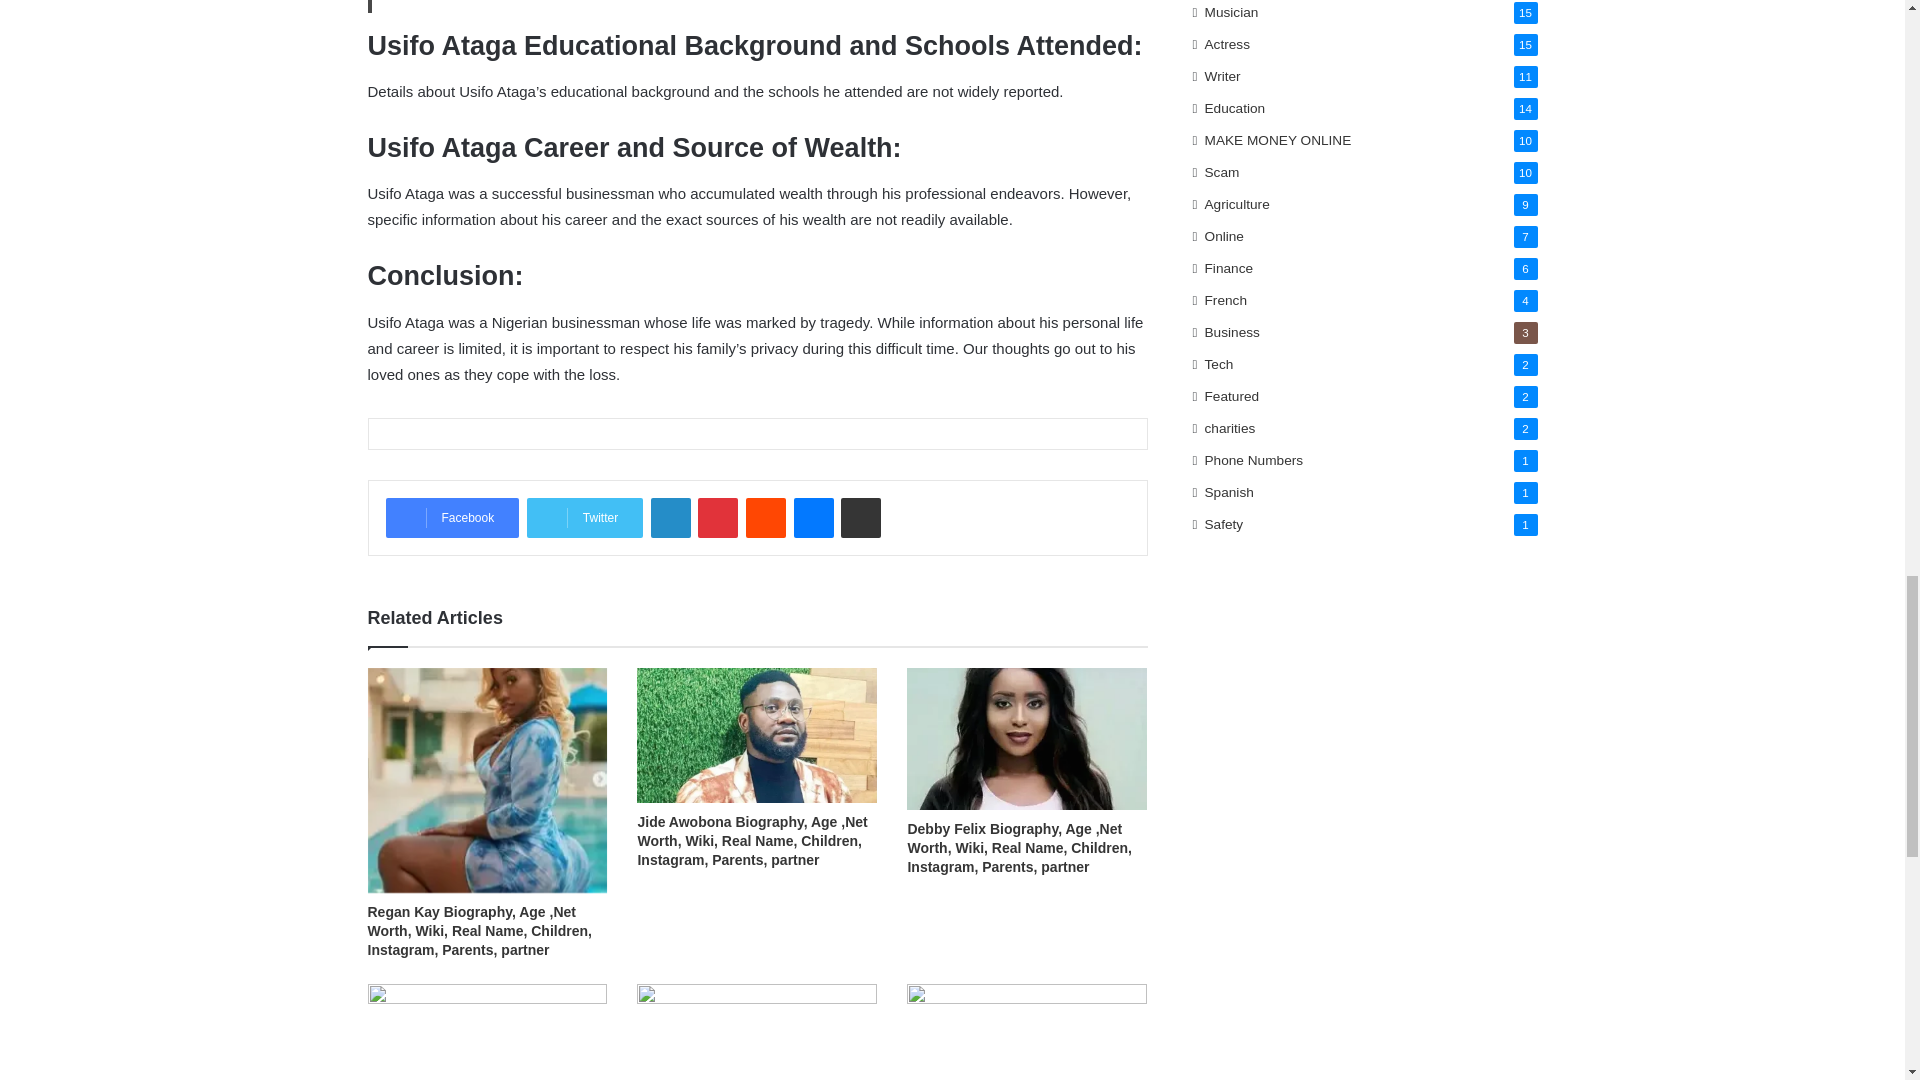  What do you see at coordinates (584, 517) in the screenshot?
I see `Twitter` at bounding box center [584, 517].